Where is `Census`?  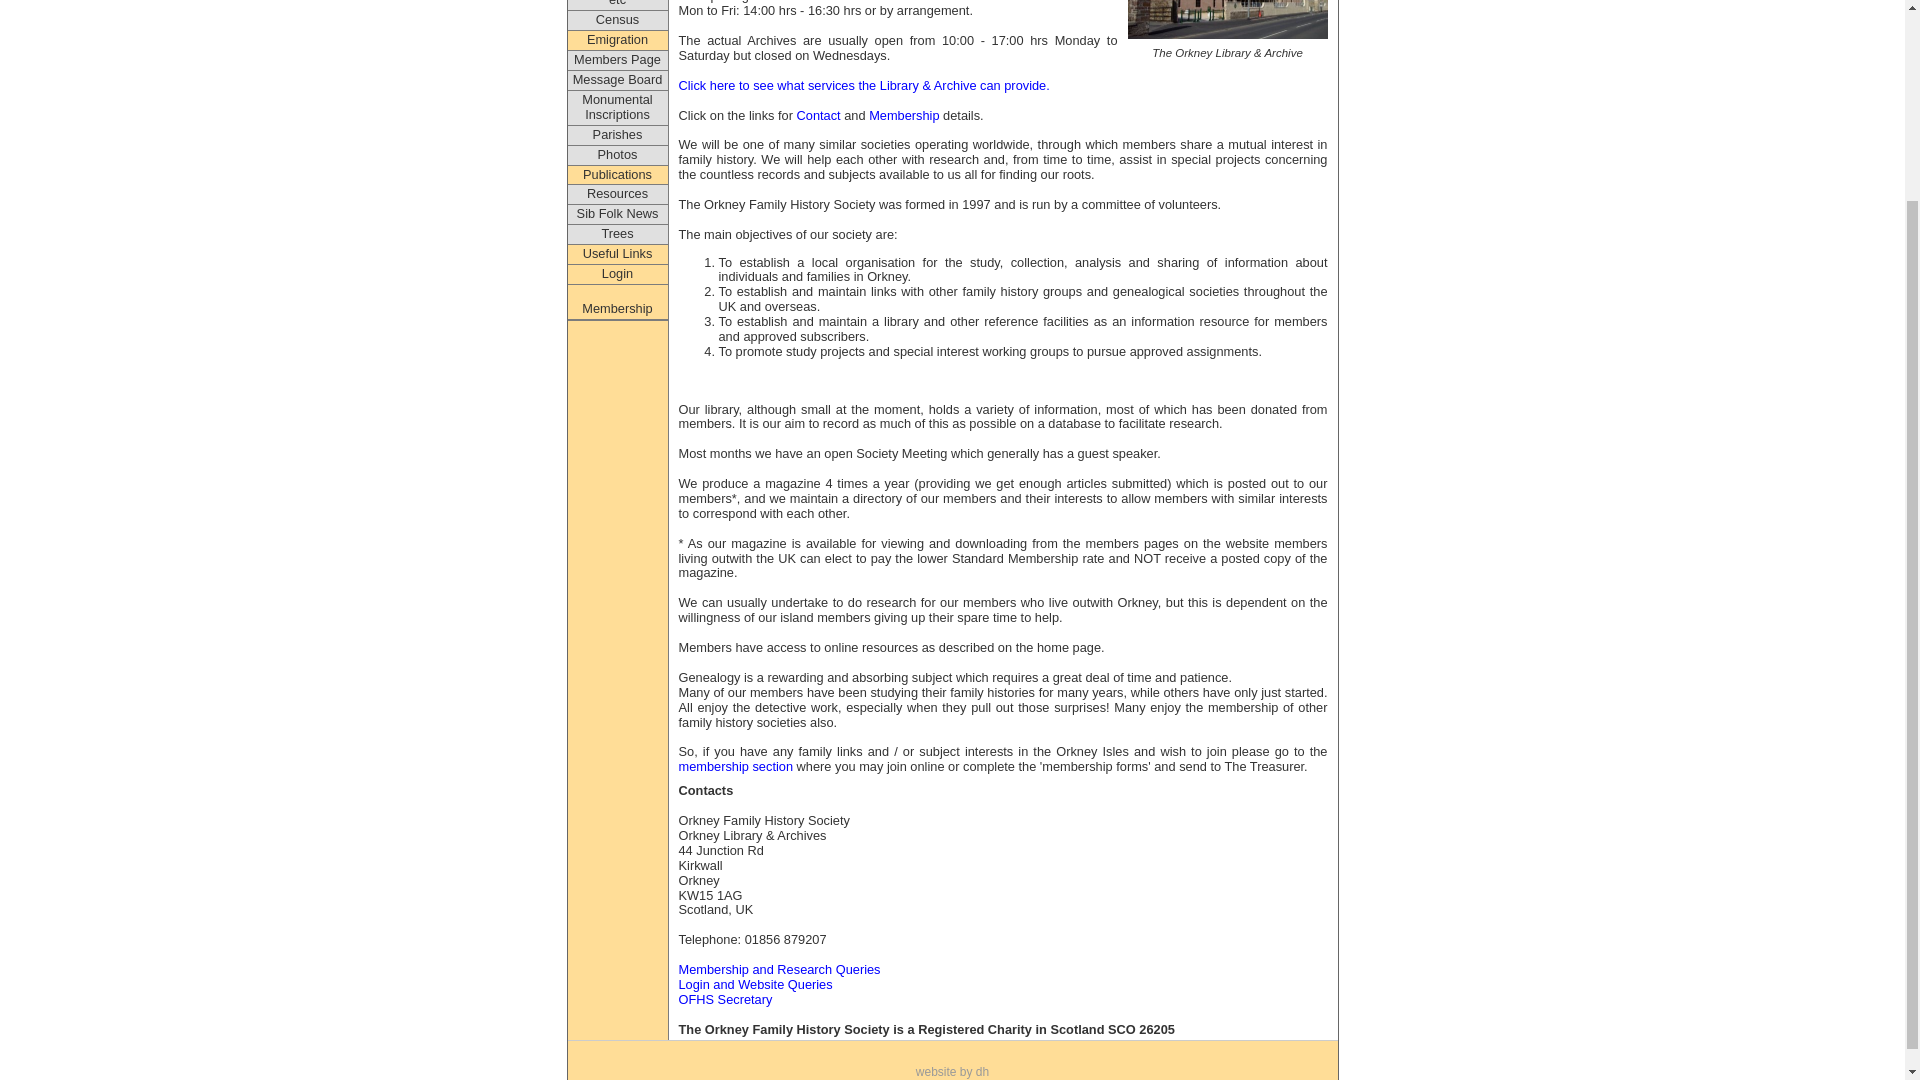
Census is located at coordinates (618, 20).